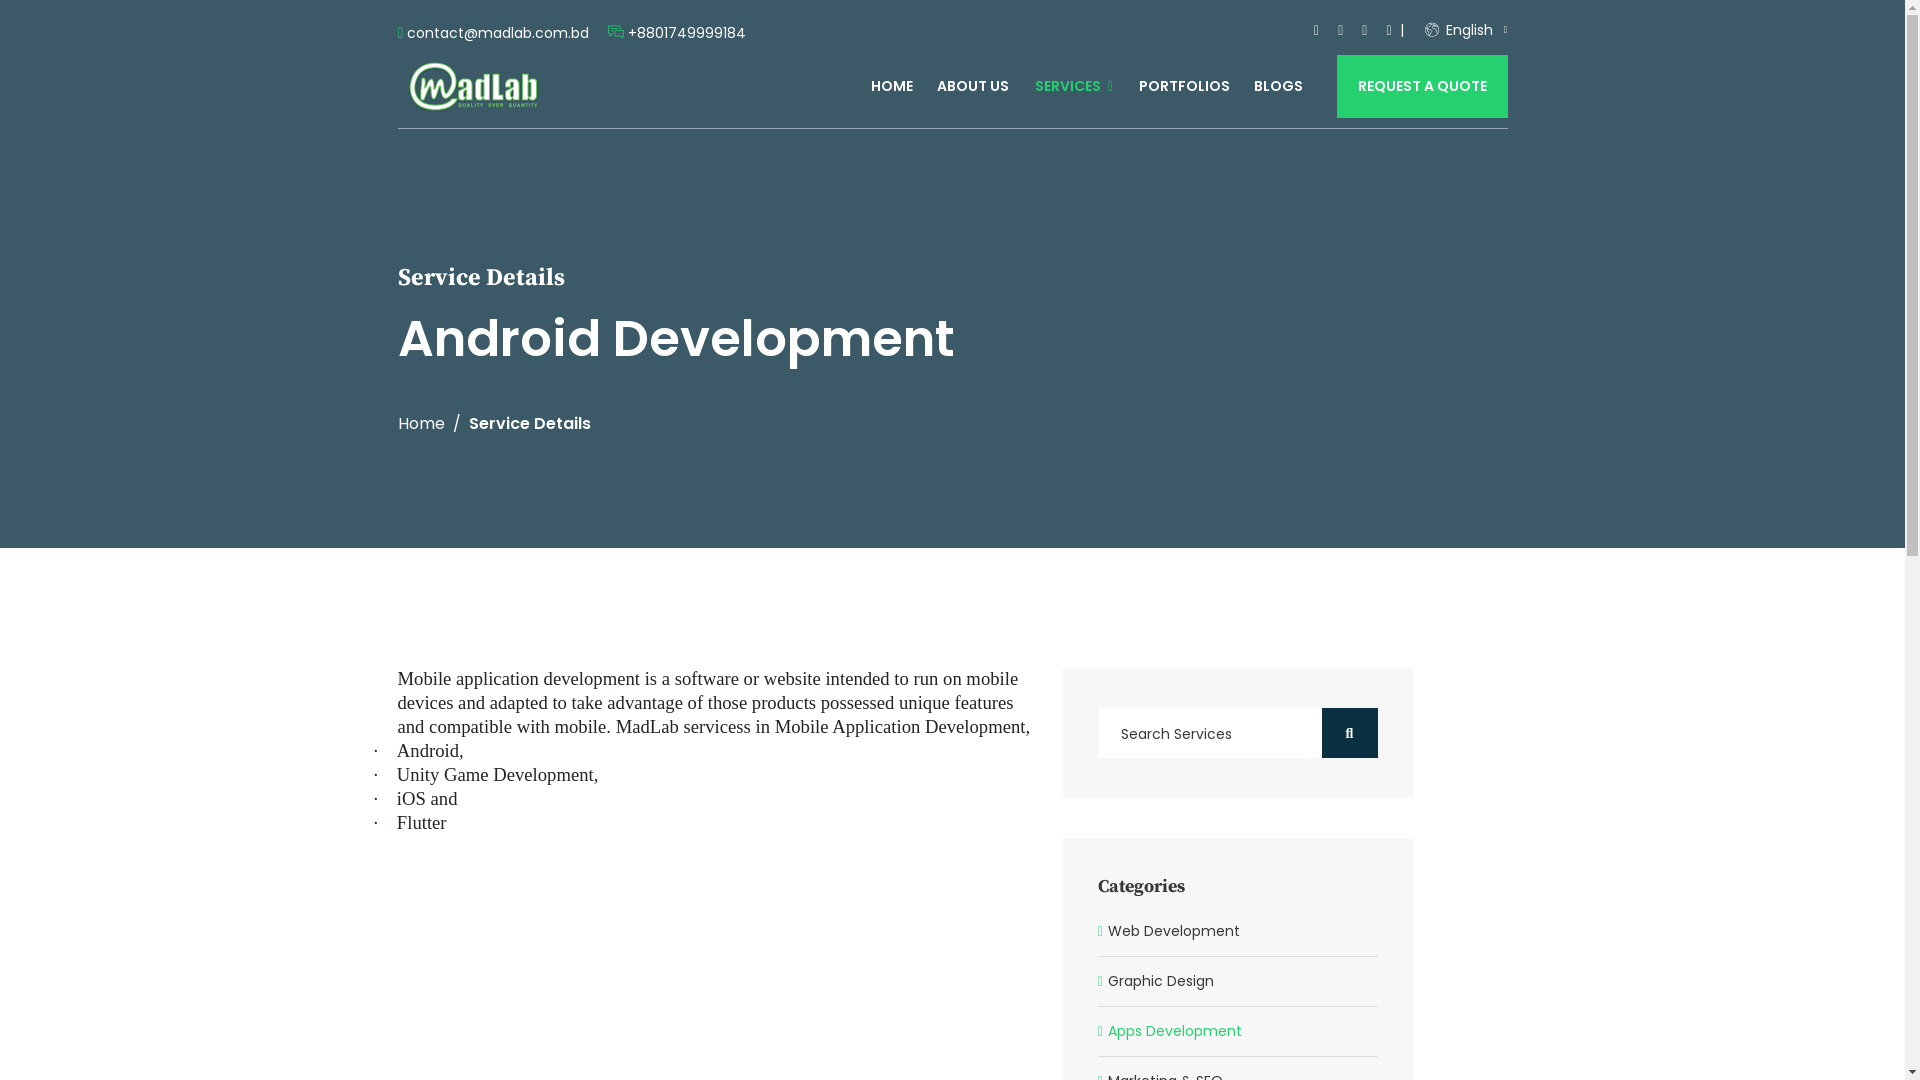 The height and width of the screenshot is (1080, 1920). I want to click on BLOGS, so click(1278, 86).